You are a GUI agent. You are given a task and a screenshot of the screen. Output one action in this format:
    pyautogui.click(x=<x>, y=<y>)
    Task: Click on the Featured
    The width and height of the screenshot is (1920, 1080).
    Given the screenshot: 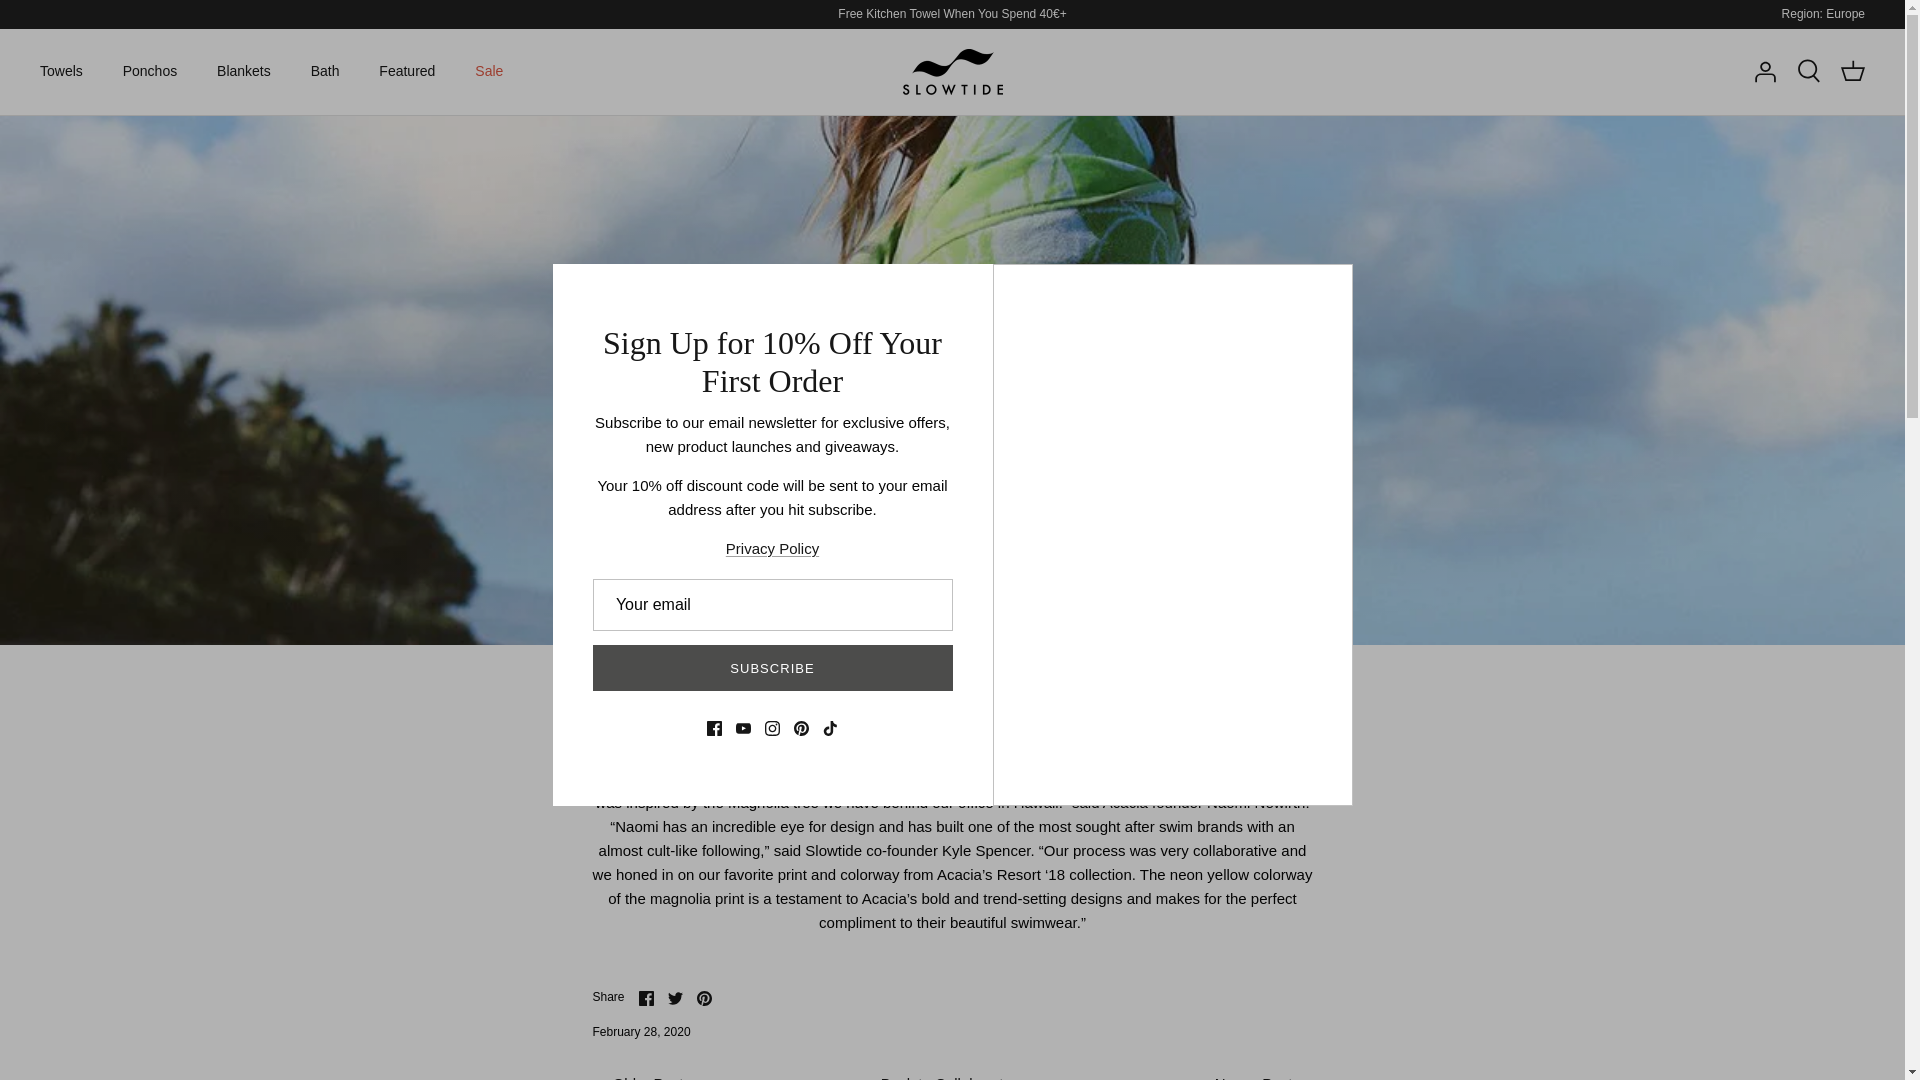 What is the action you would take?
    pyautogui.click(x=406, y=70)
    